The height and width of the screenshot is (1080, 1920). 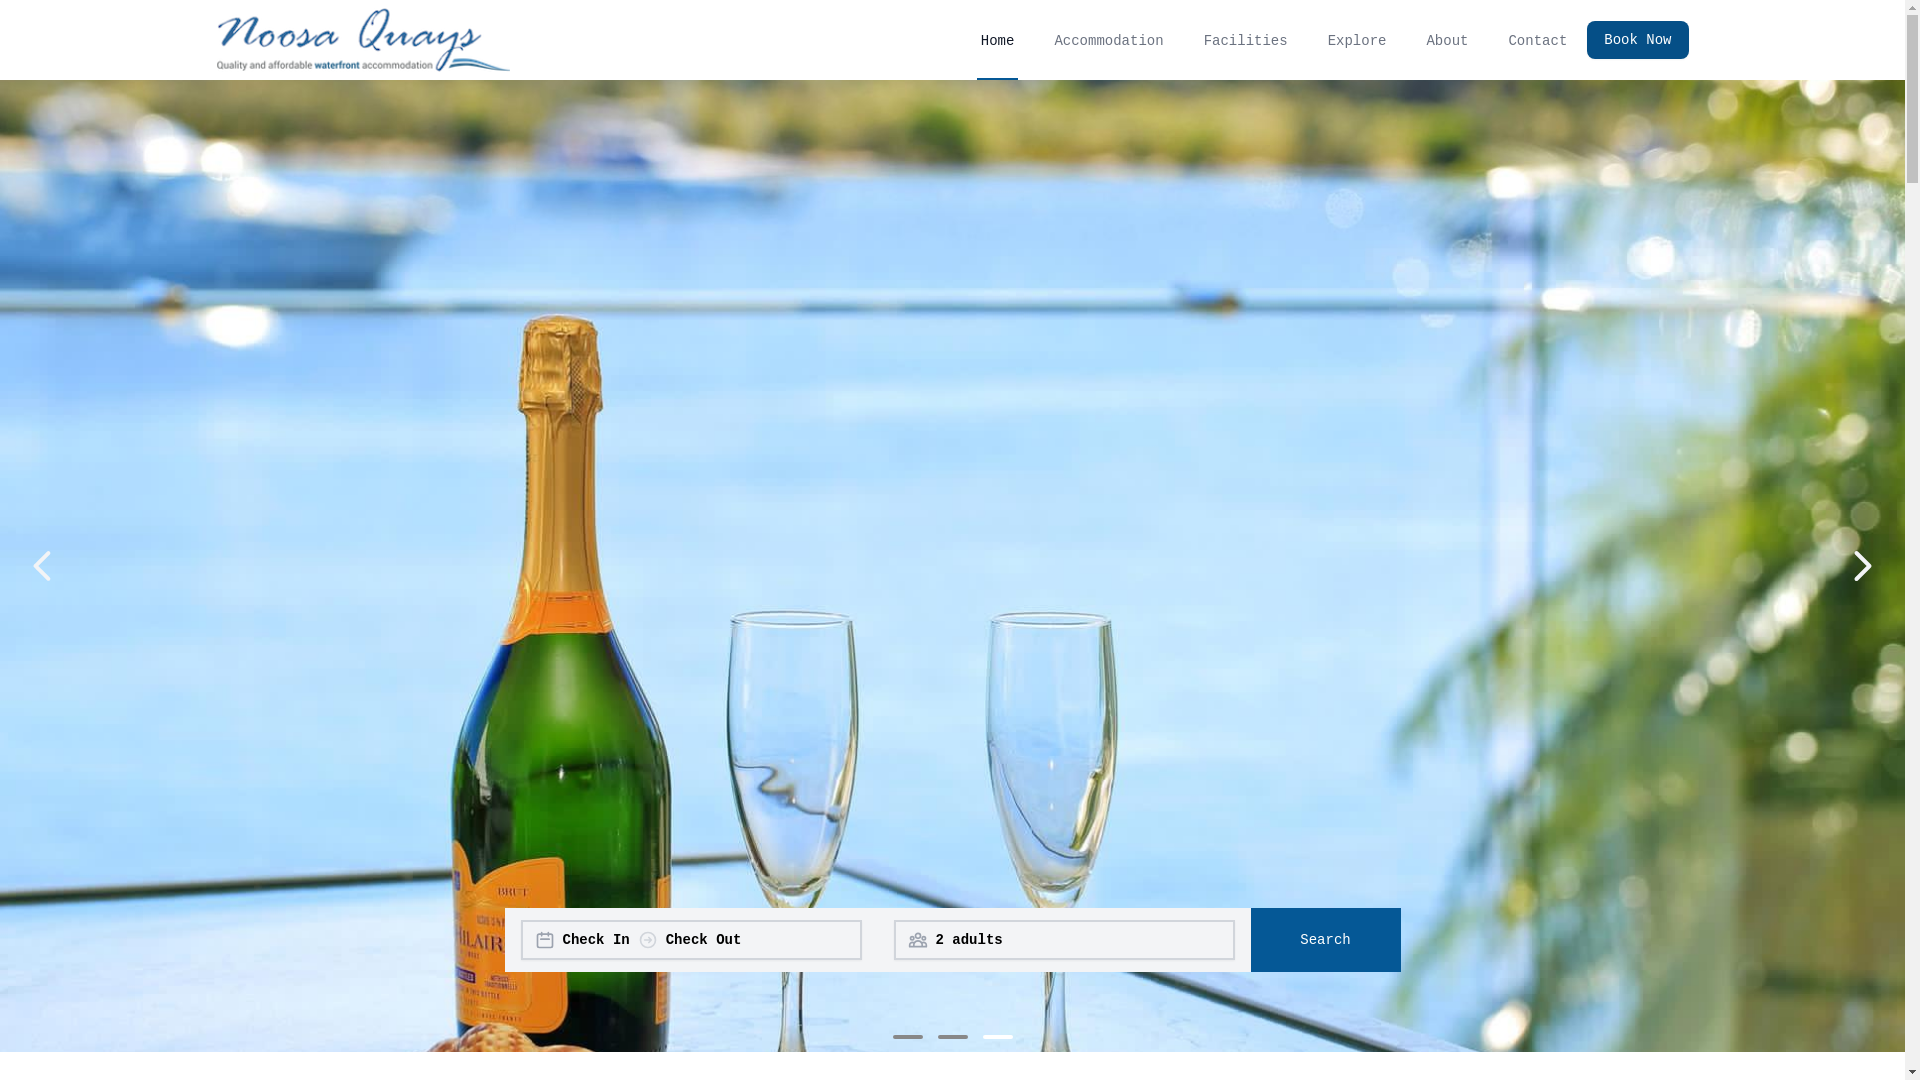 I want to click on Search, so click(x=1325, y=940).